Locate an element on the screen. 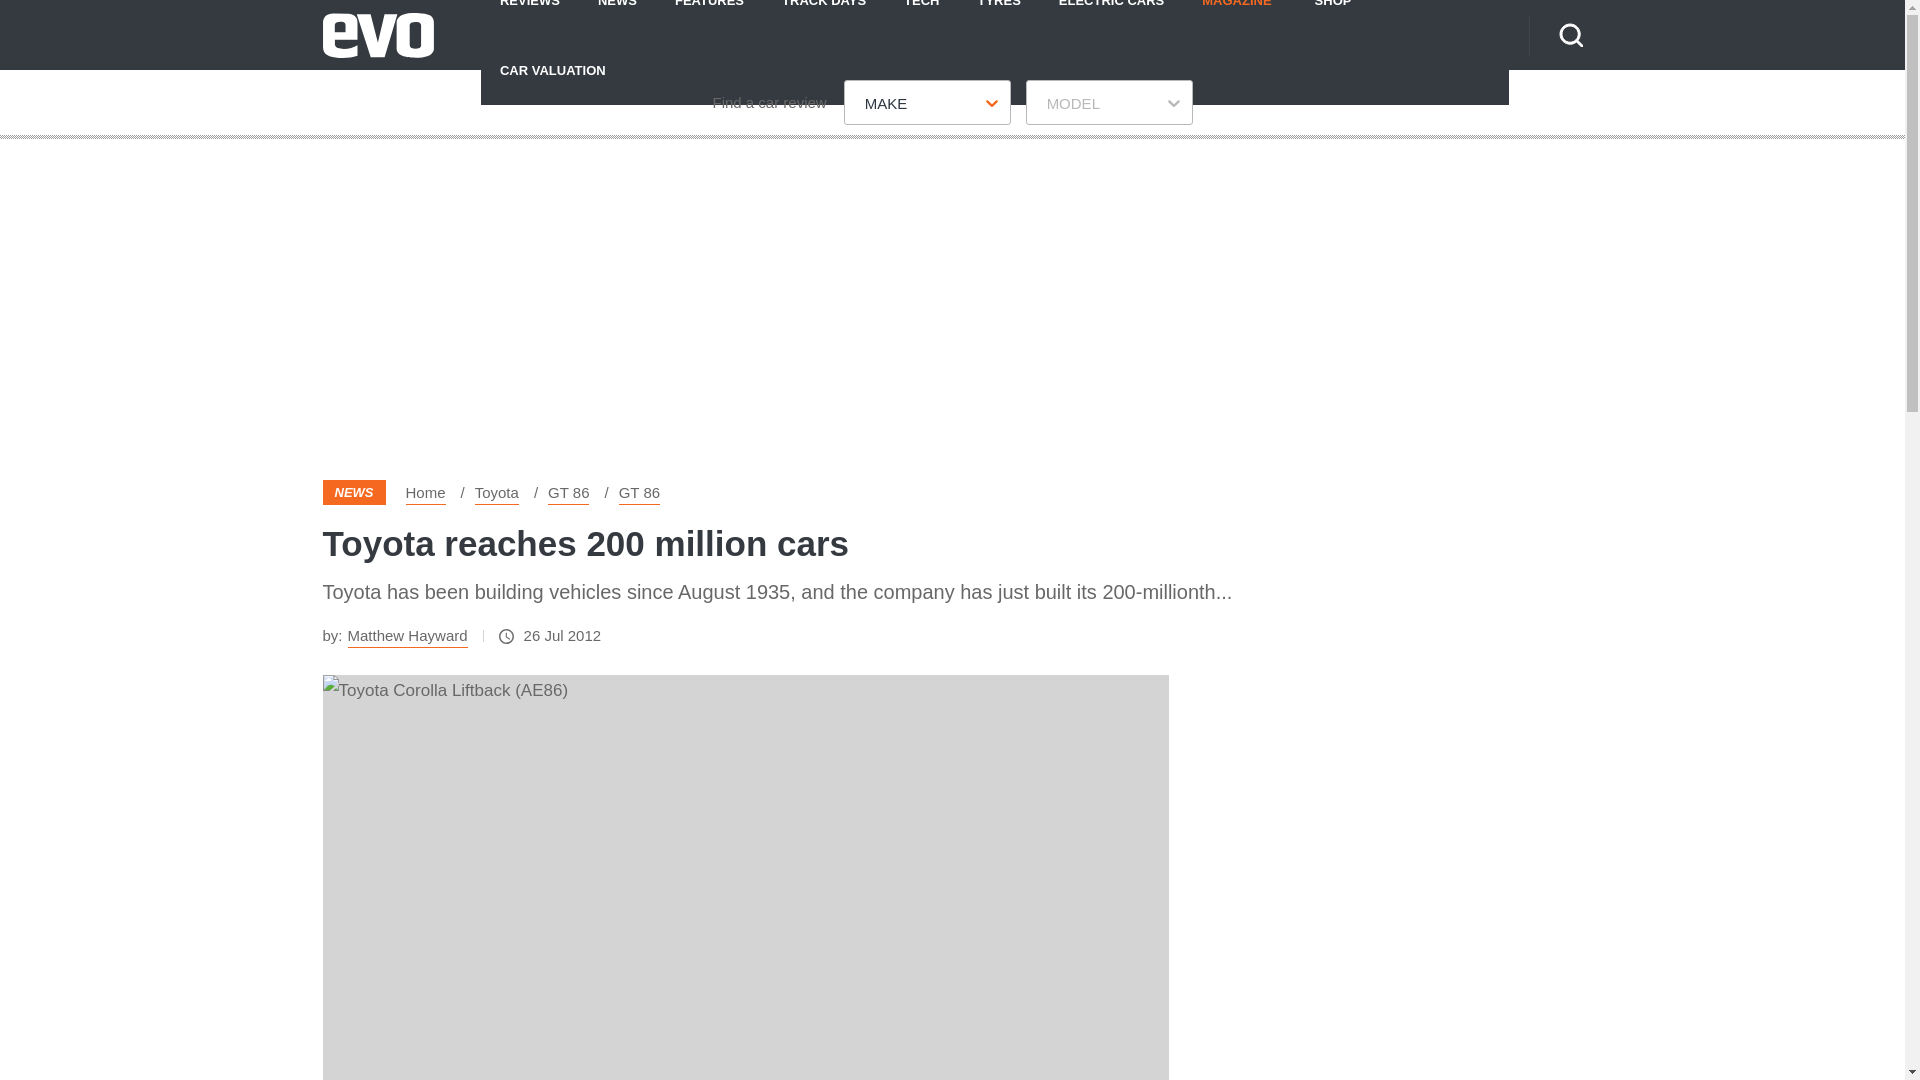  MAGAZINE is located at coordinates (1236, 17).